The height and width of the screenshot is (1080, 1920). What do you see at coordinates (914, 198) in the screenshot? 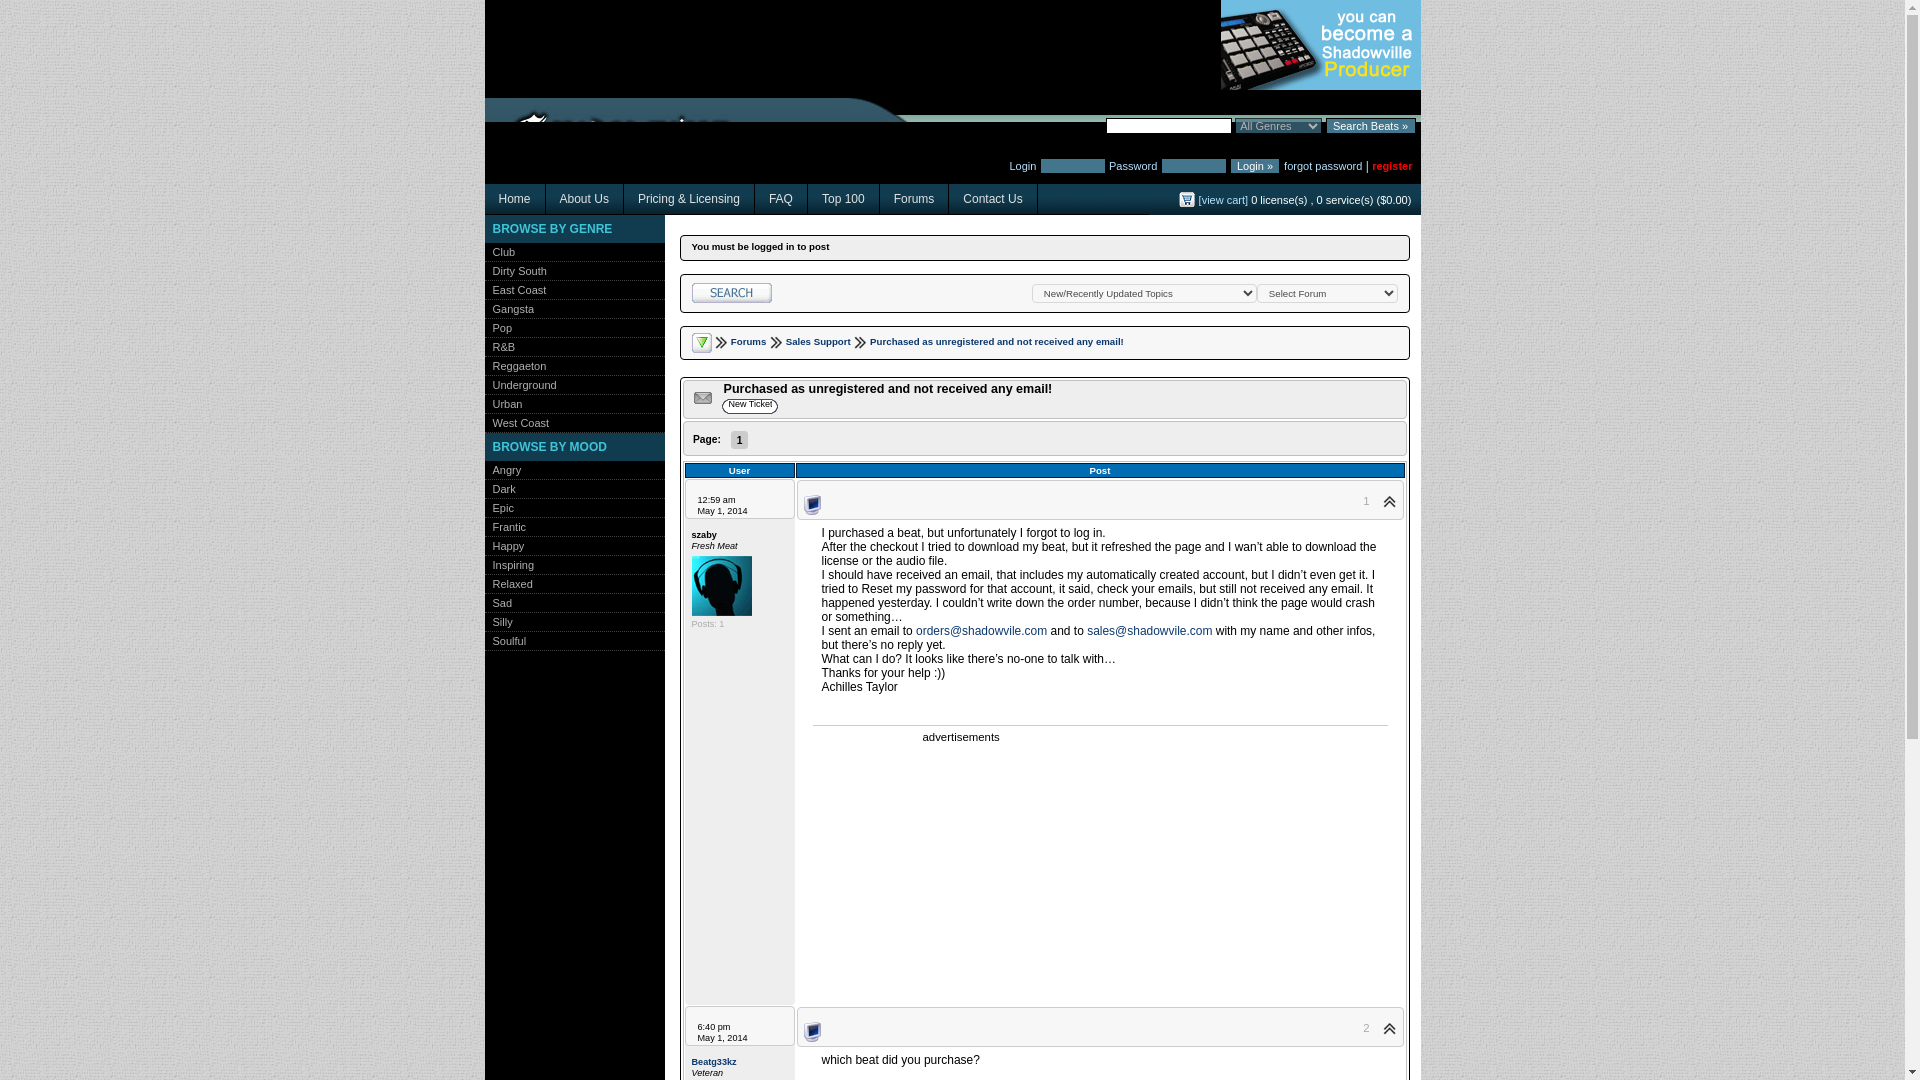
I see `Community Forums` at bounding box center [914, 198].